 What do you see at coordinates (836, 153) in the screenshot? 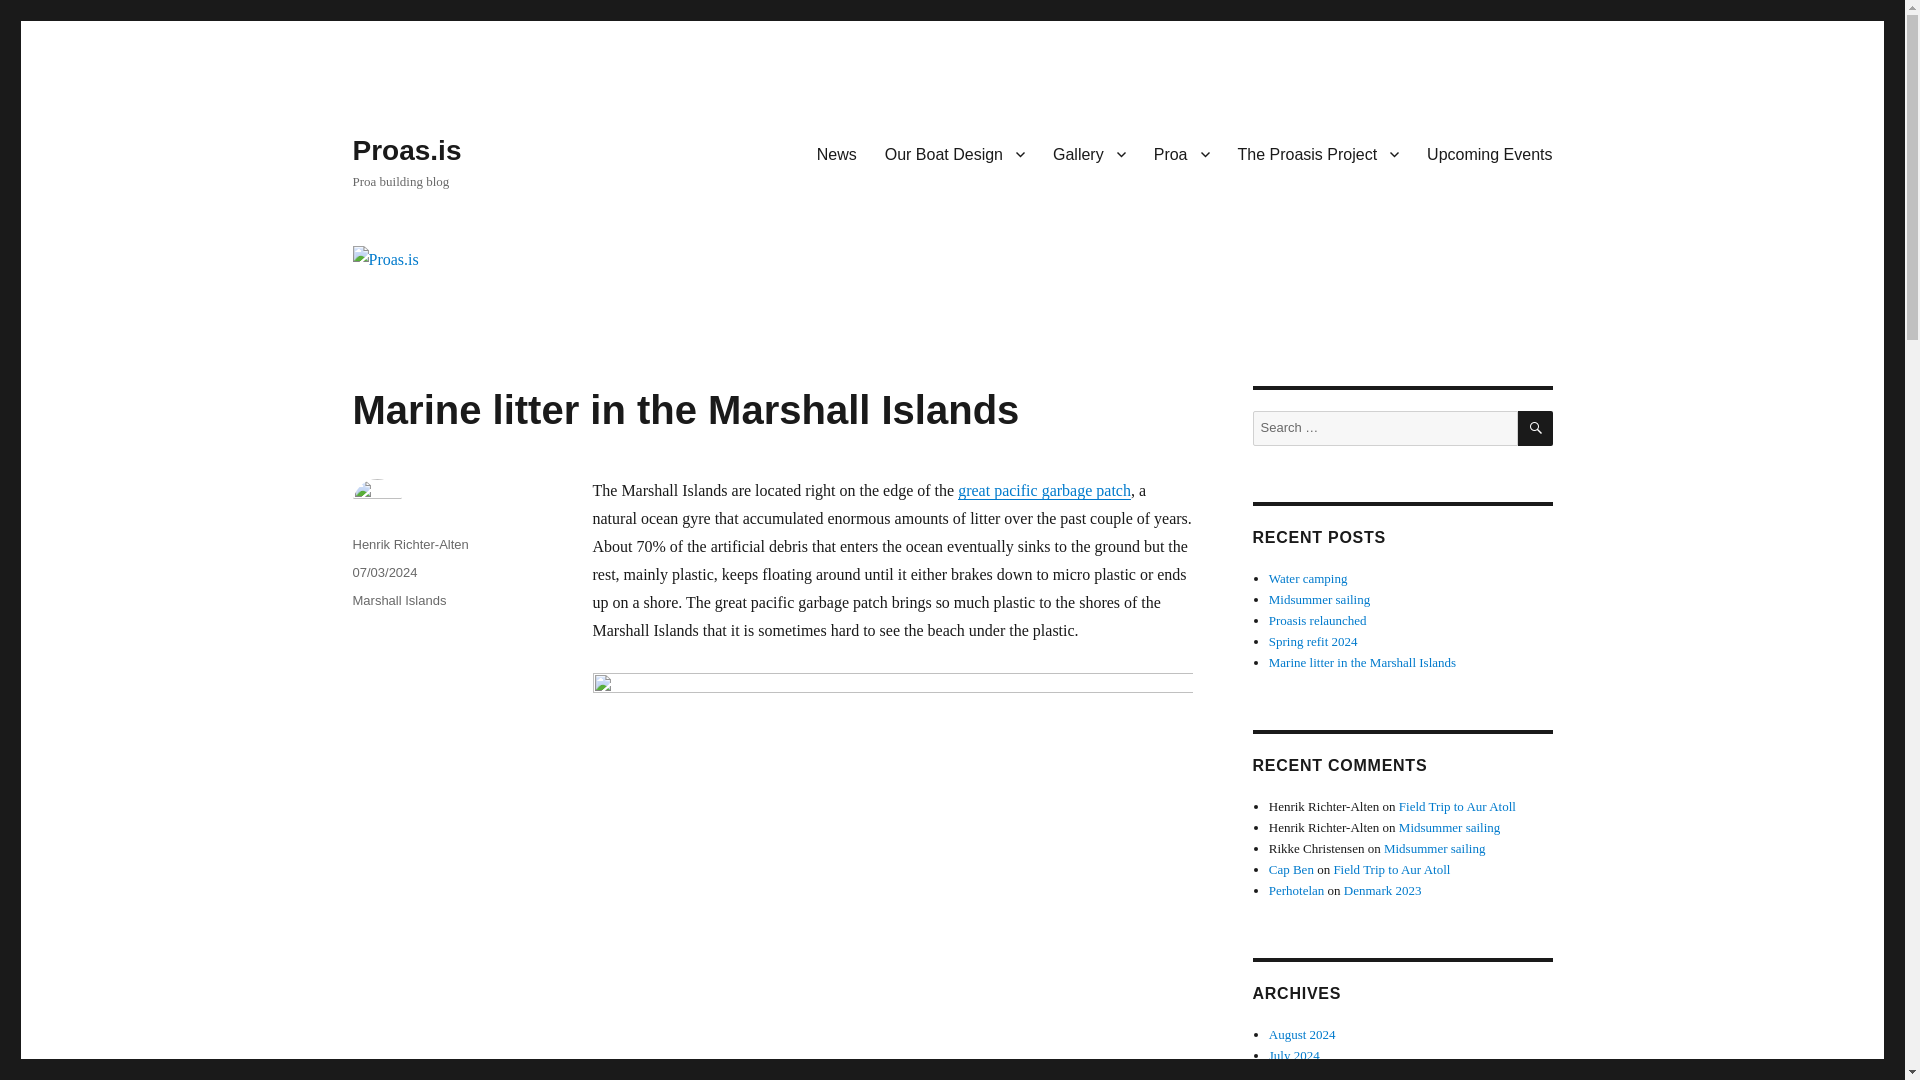
I see `News` at bounding box center [836, 153].